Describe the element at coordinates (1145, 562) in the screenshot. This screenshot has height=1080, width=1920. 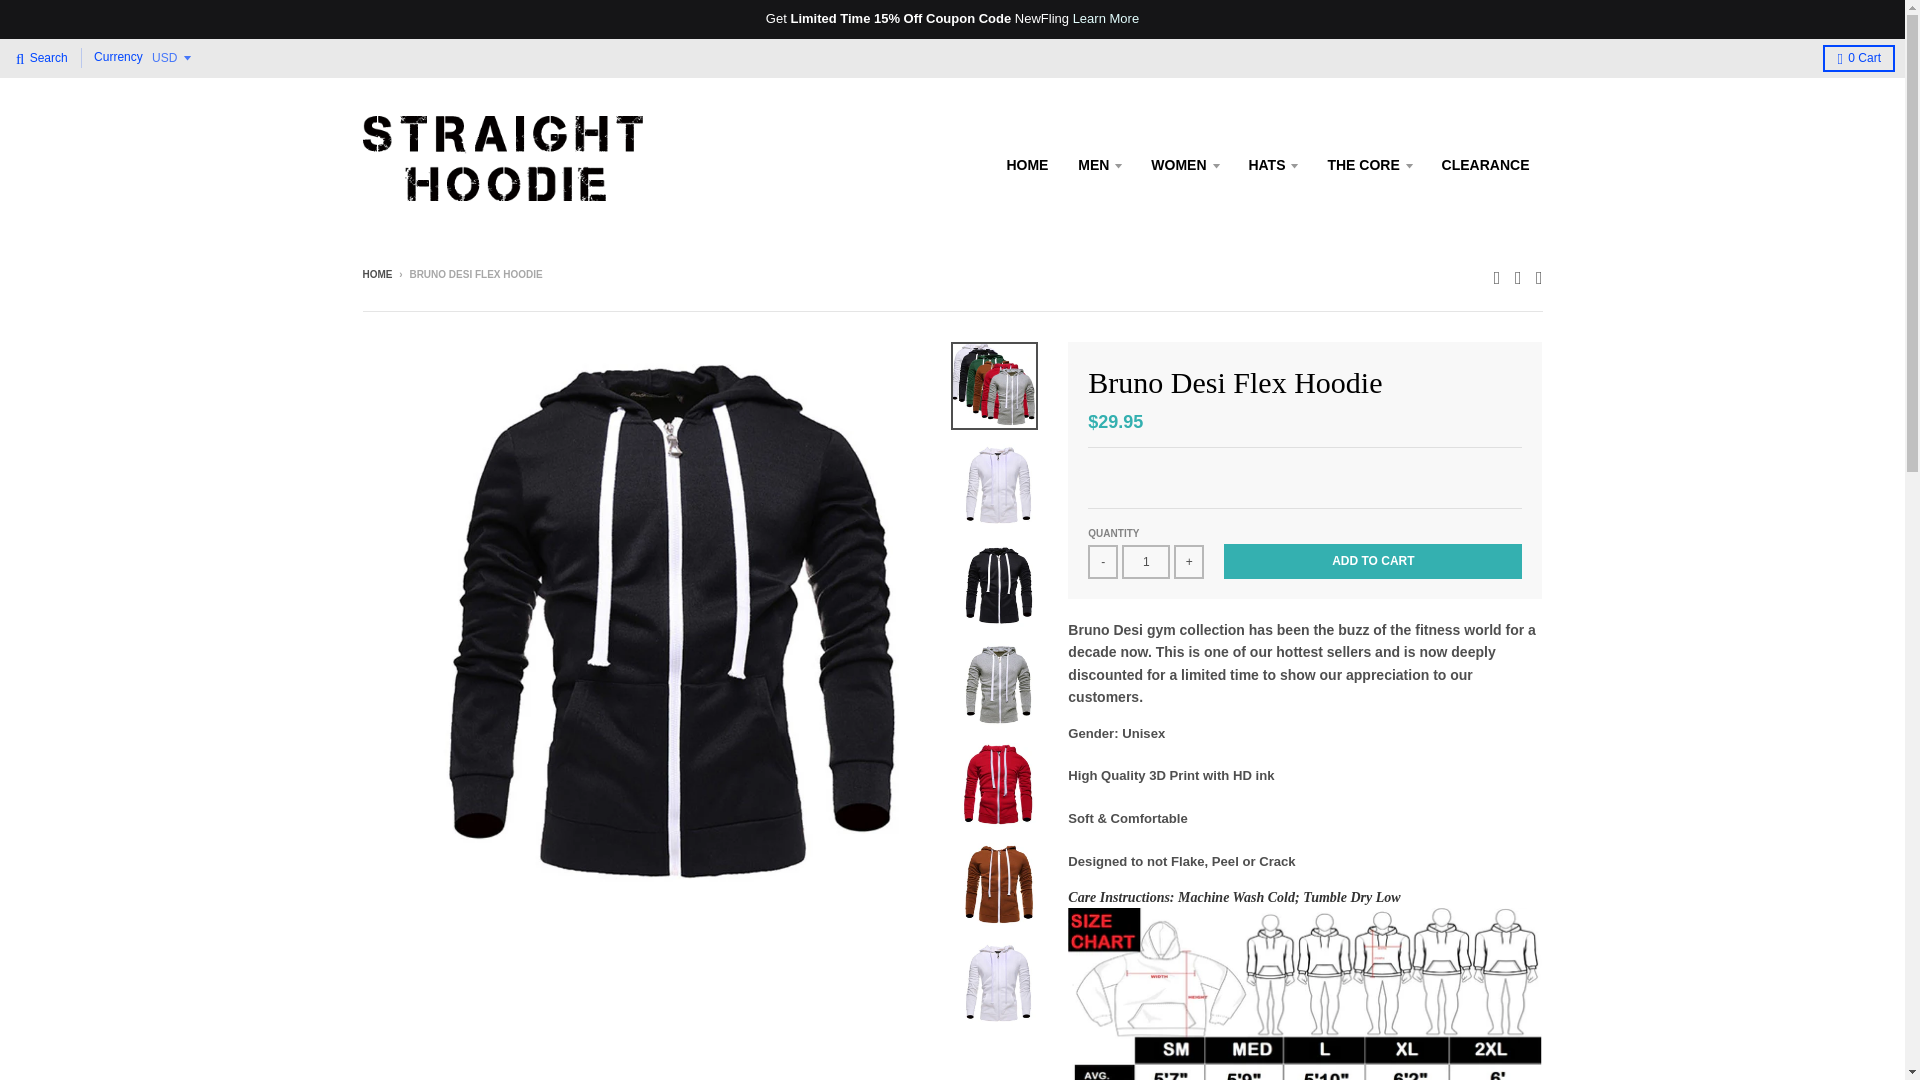
I see `1` at that location.